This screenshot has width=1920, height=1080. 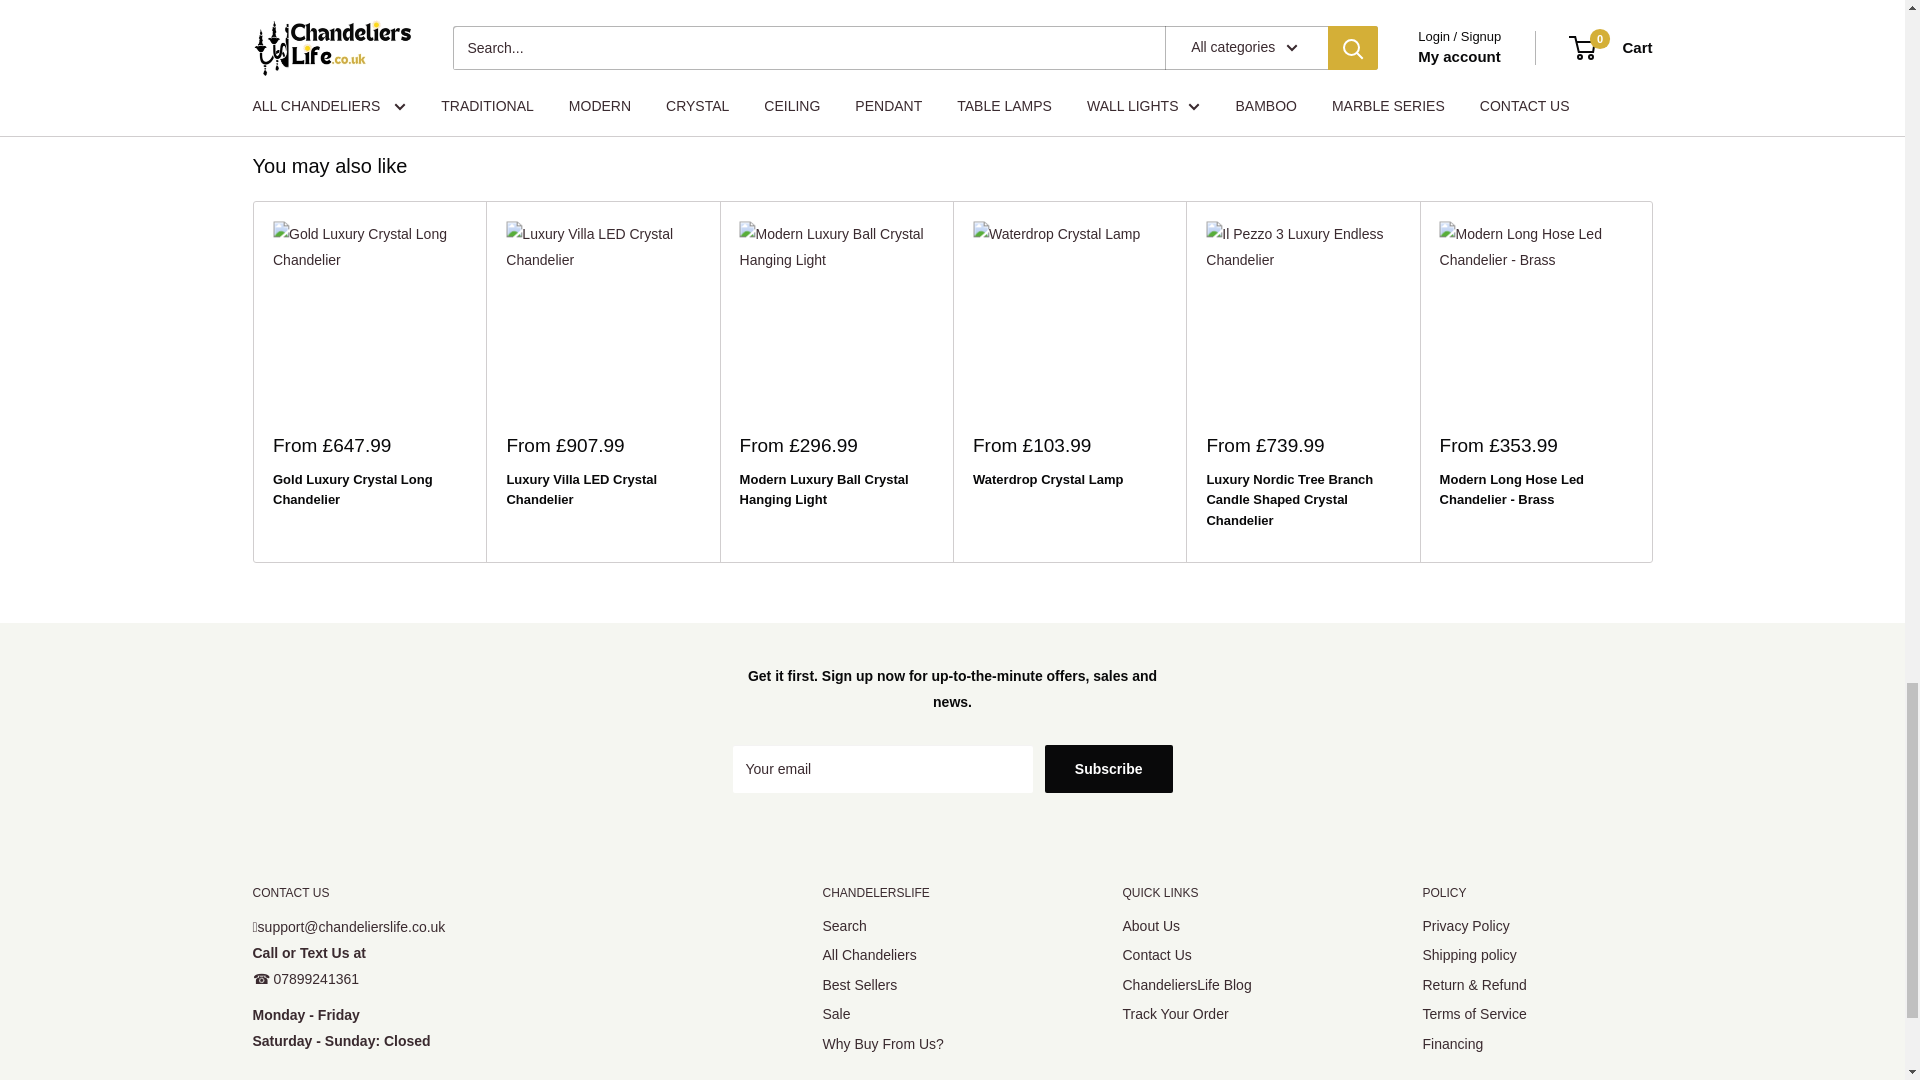 What do you see at coordinates (334, 80) in the screenshot?
I see `Shipping policy` at bounding box center [334, 80].